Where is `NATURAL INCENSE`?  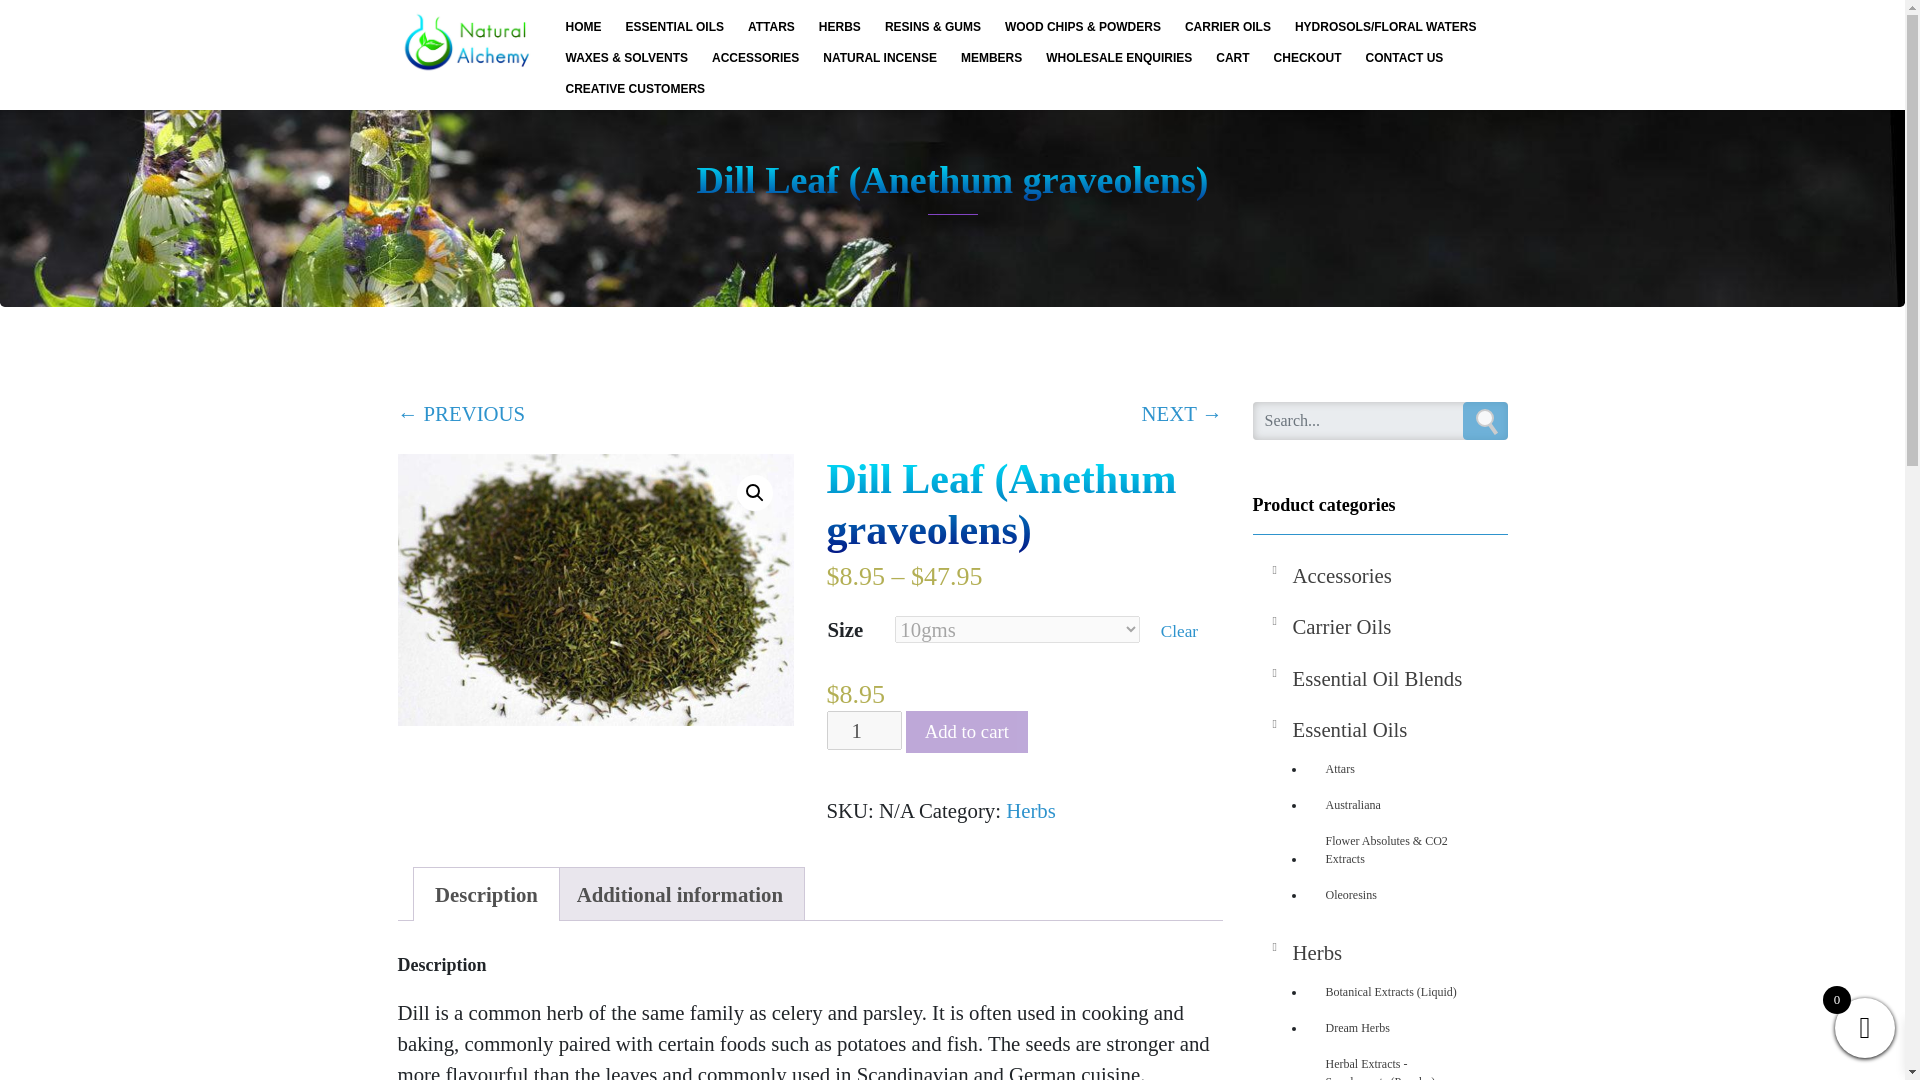
NATURAL INCENSE is located at coordinates (879, 57).